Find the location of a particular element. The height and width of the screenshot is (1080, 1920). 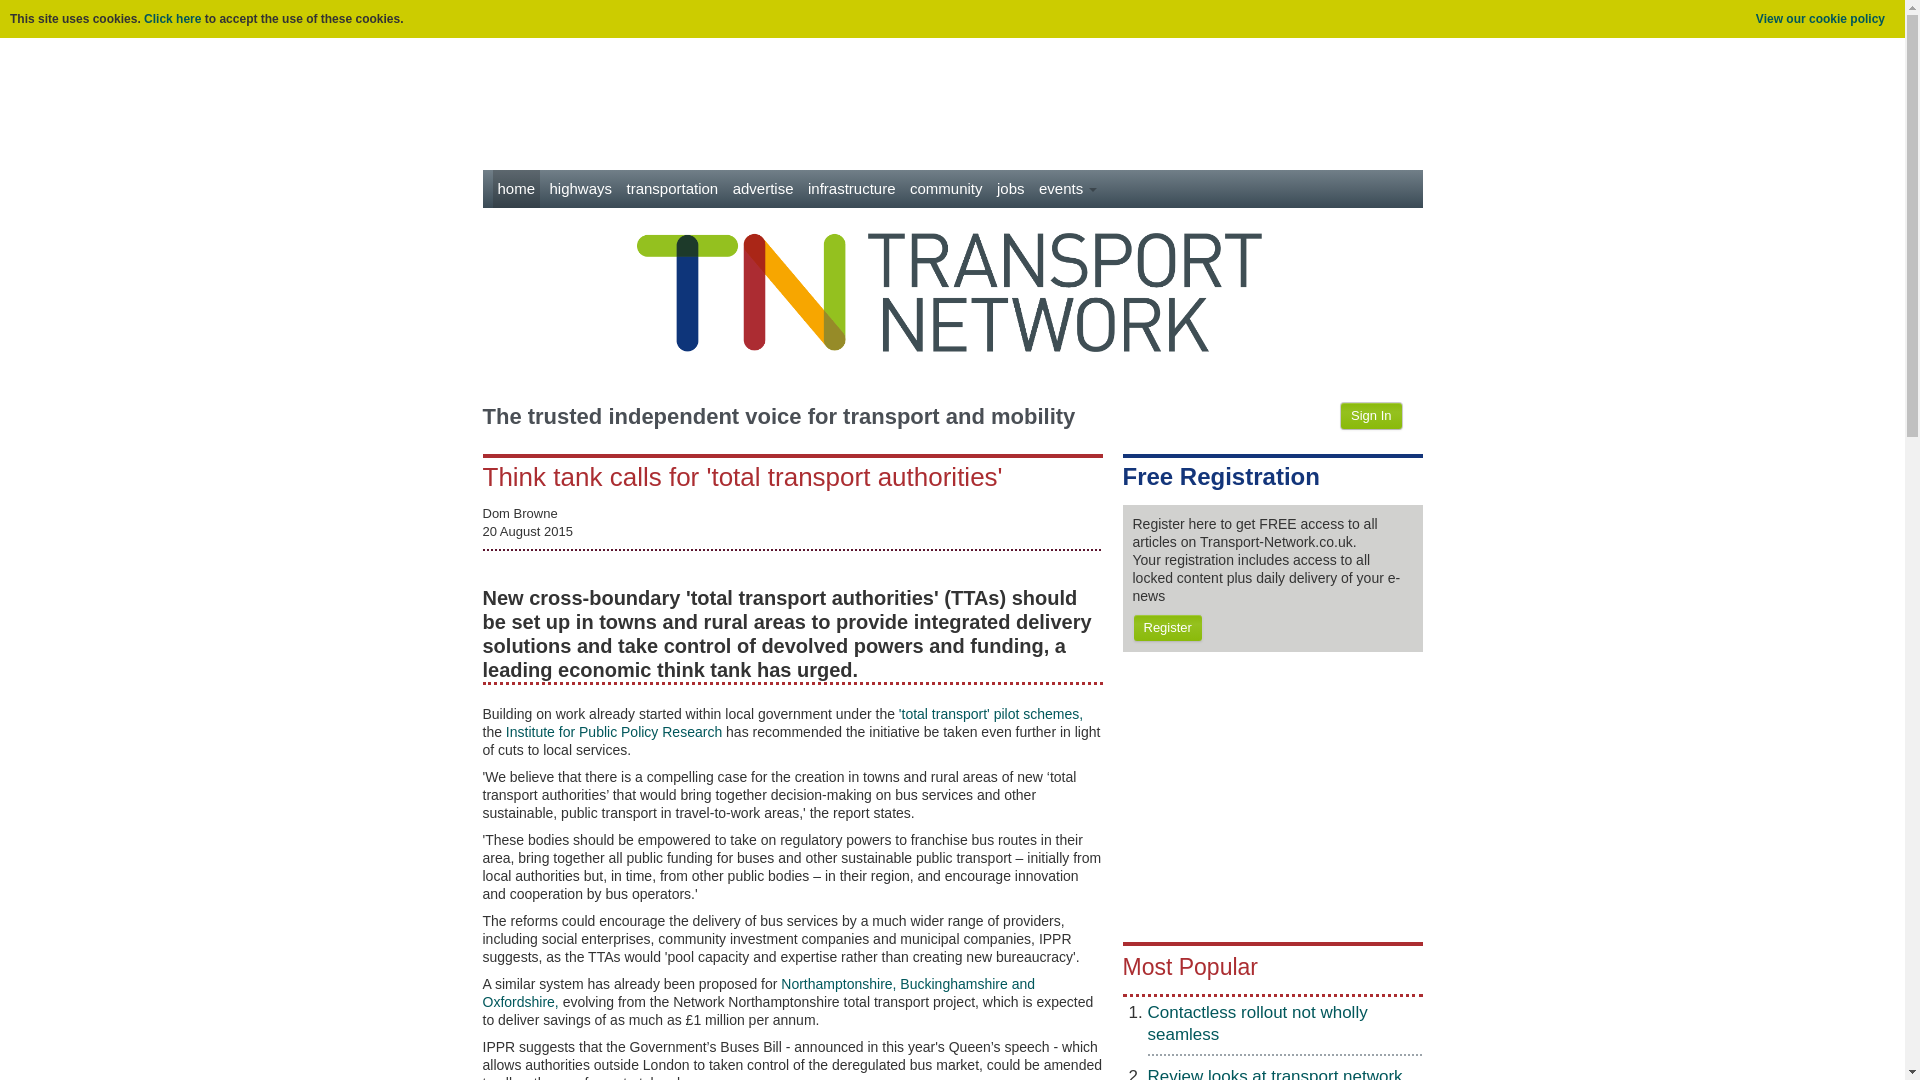

Northamptonshire, Buckinghamshire and Oxfordshire, is located at coordinates (758, 992).